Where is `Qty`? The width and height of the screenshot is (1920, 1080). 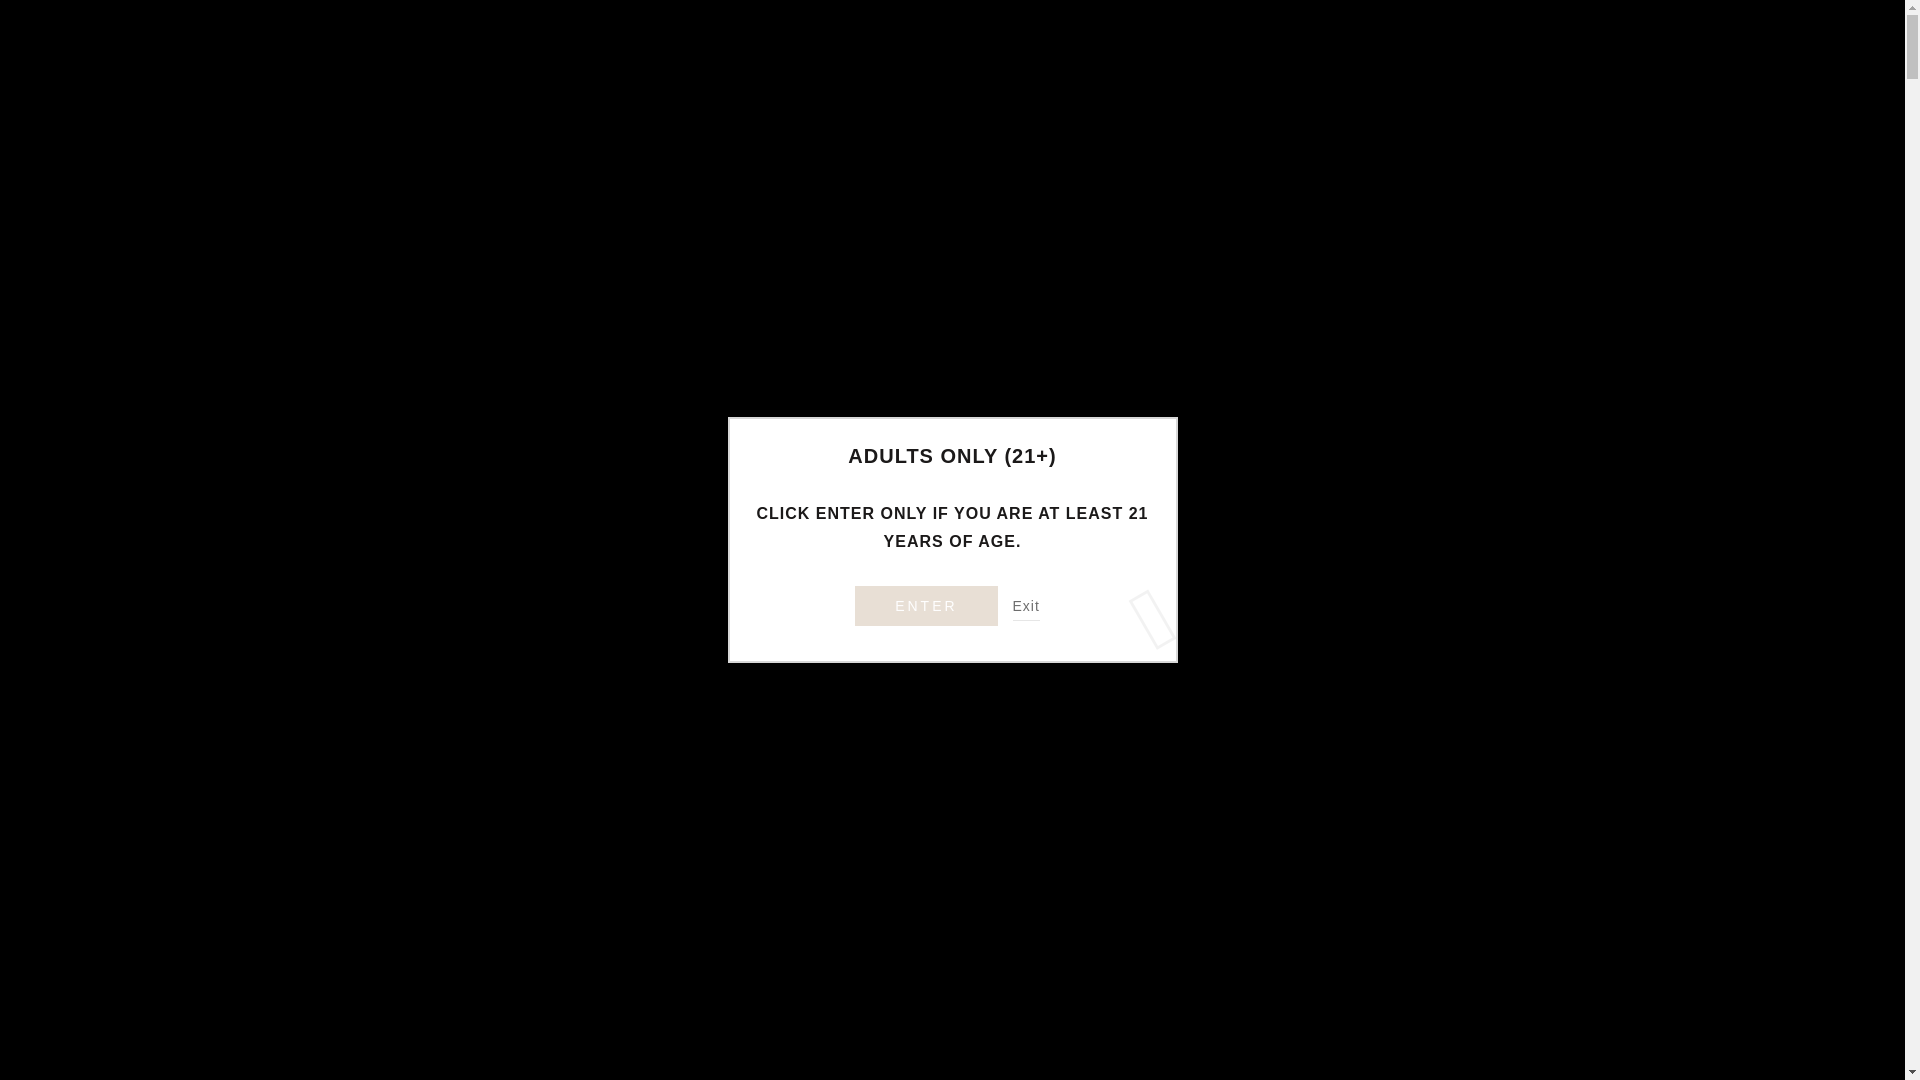 Qty is located at coordinates (998, 610).